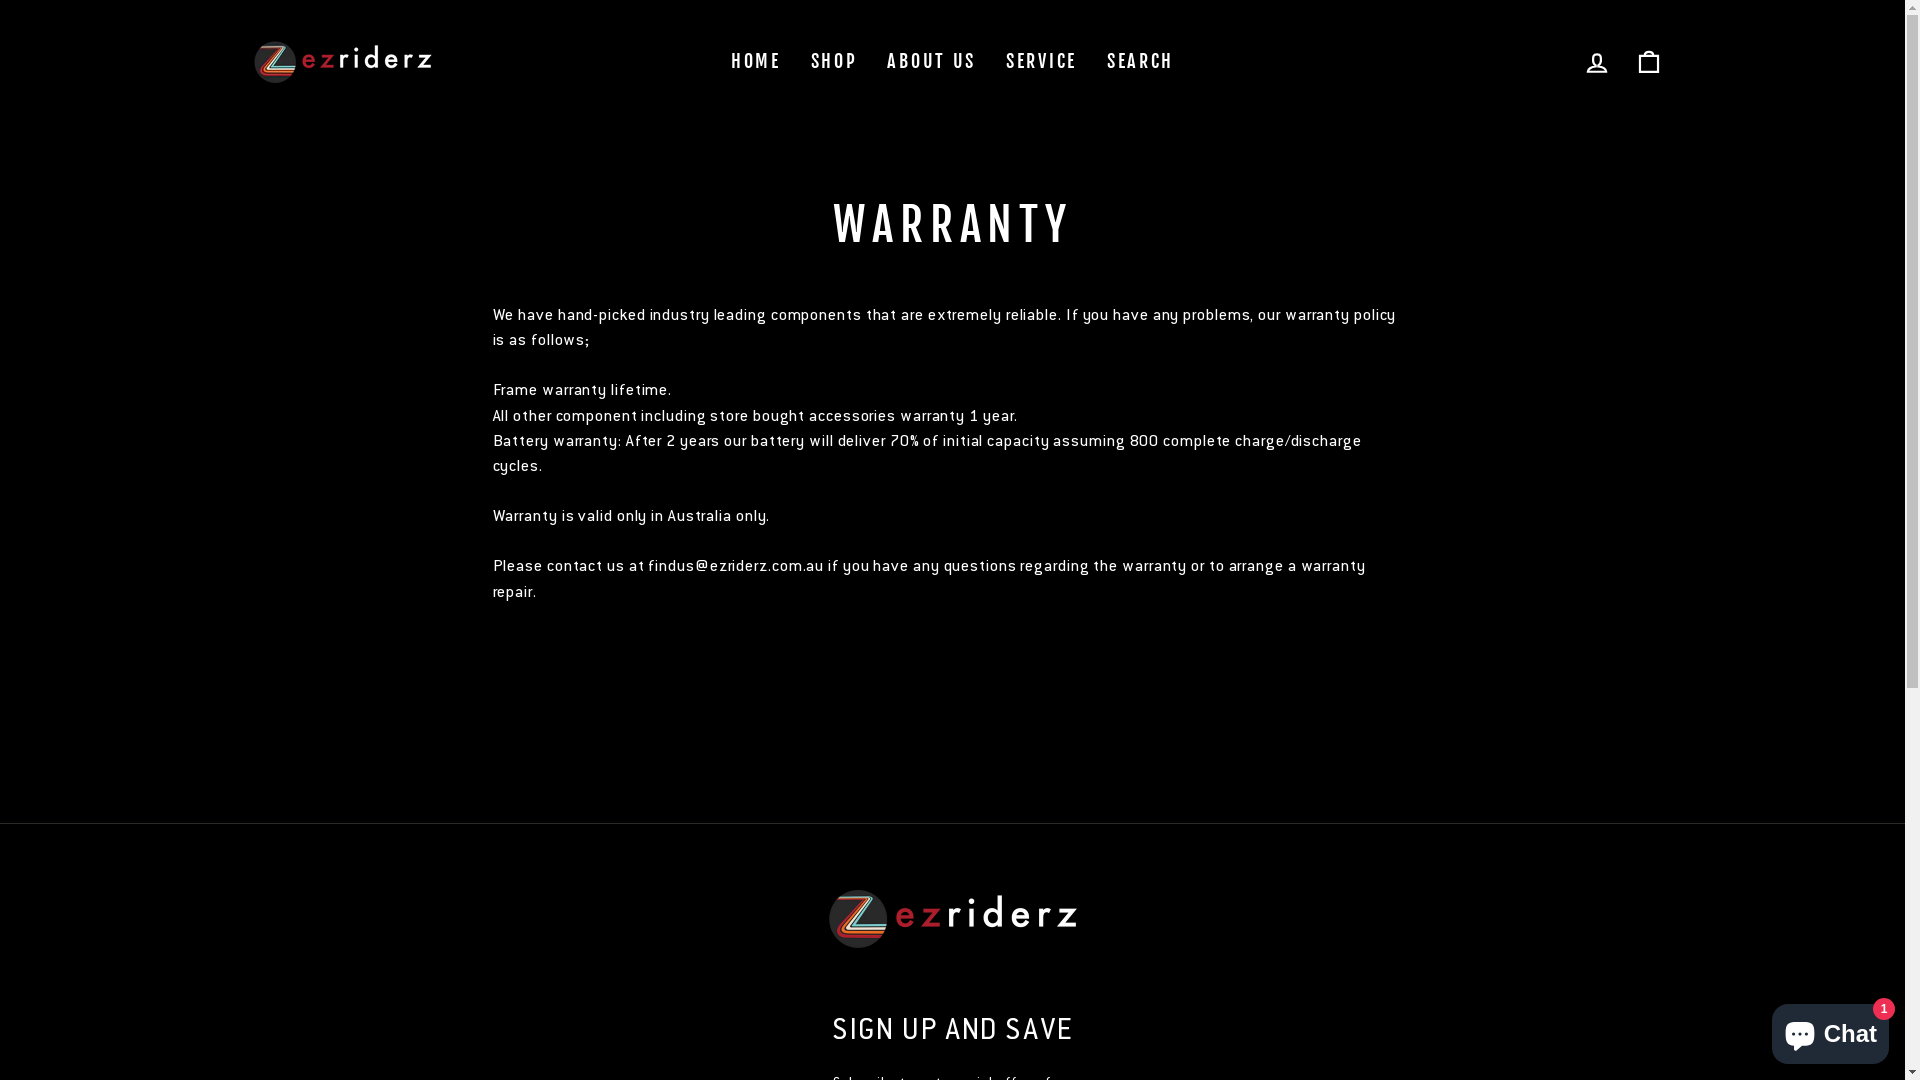 This screenshot has height=1080, width=1920. I want to click on SERVICE, so click(1042, 62).